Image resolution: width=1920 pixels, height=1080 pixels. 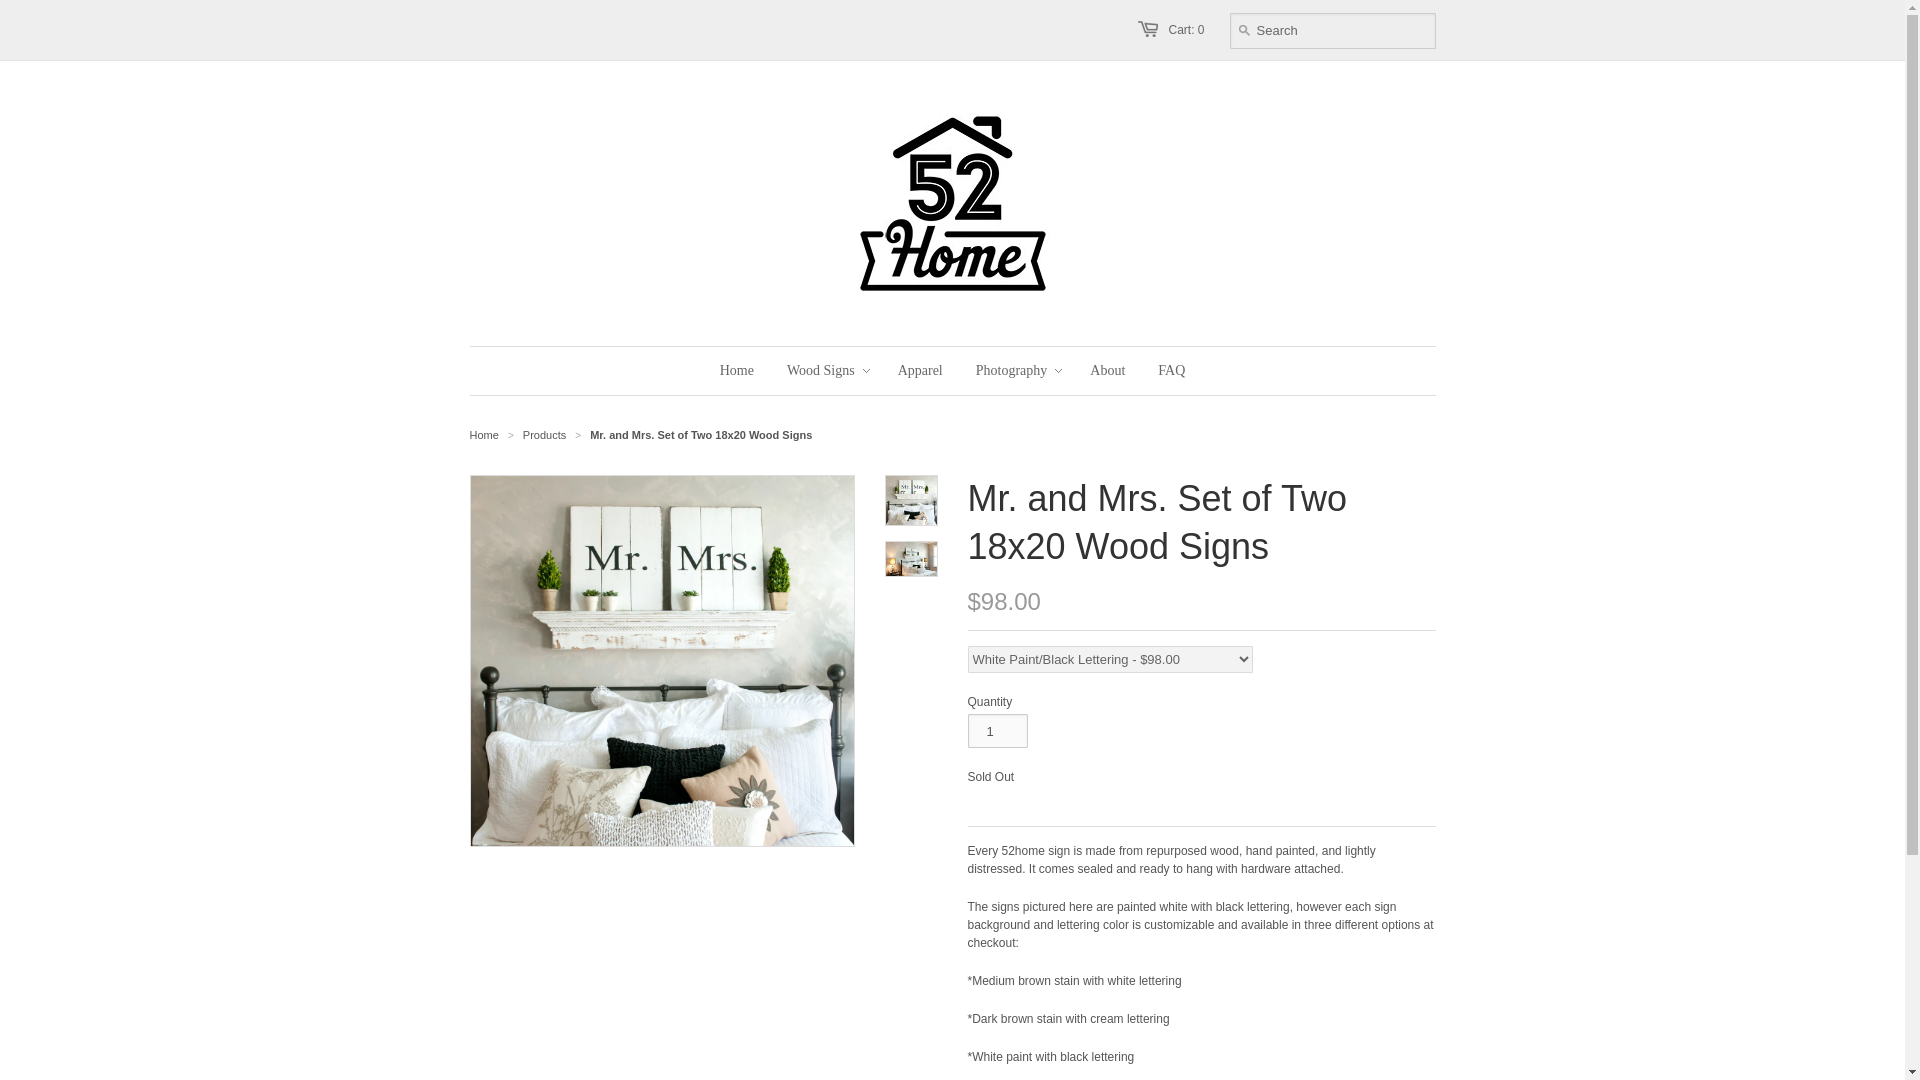 I want to click on Products, so click(x=545, y=434).